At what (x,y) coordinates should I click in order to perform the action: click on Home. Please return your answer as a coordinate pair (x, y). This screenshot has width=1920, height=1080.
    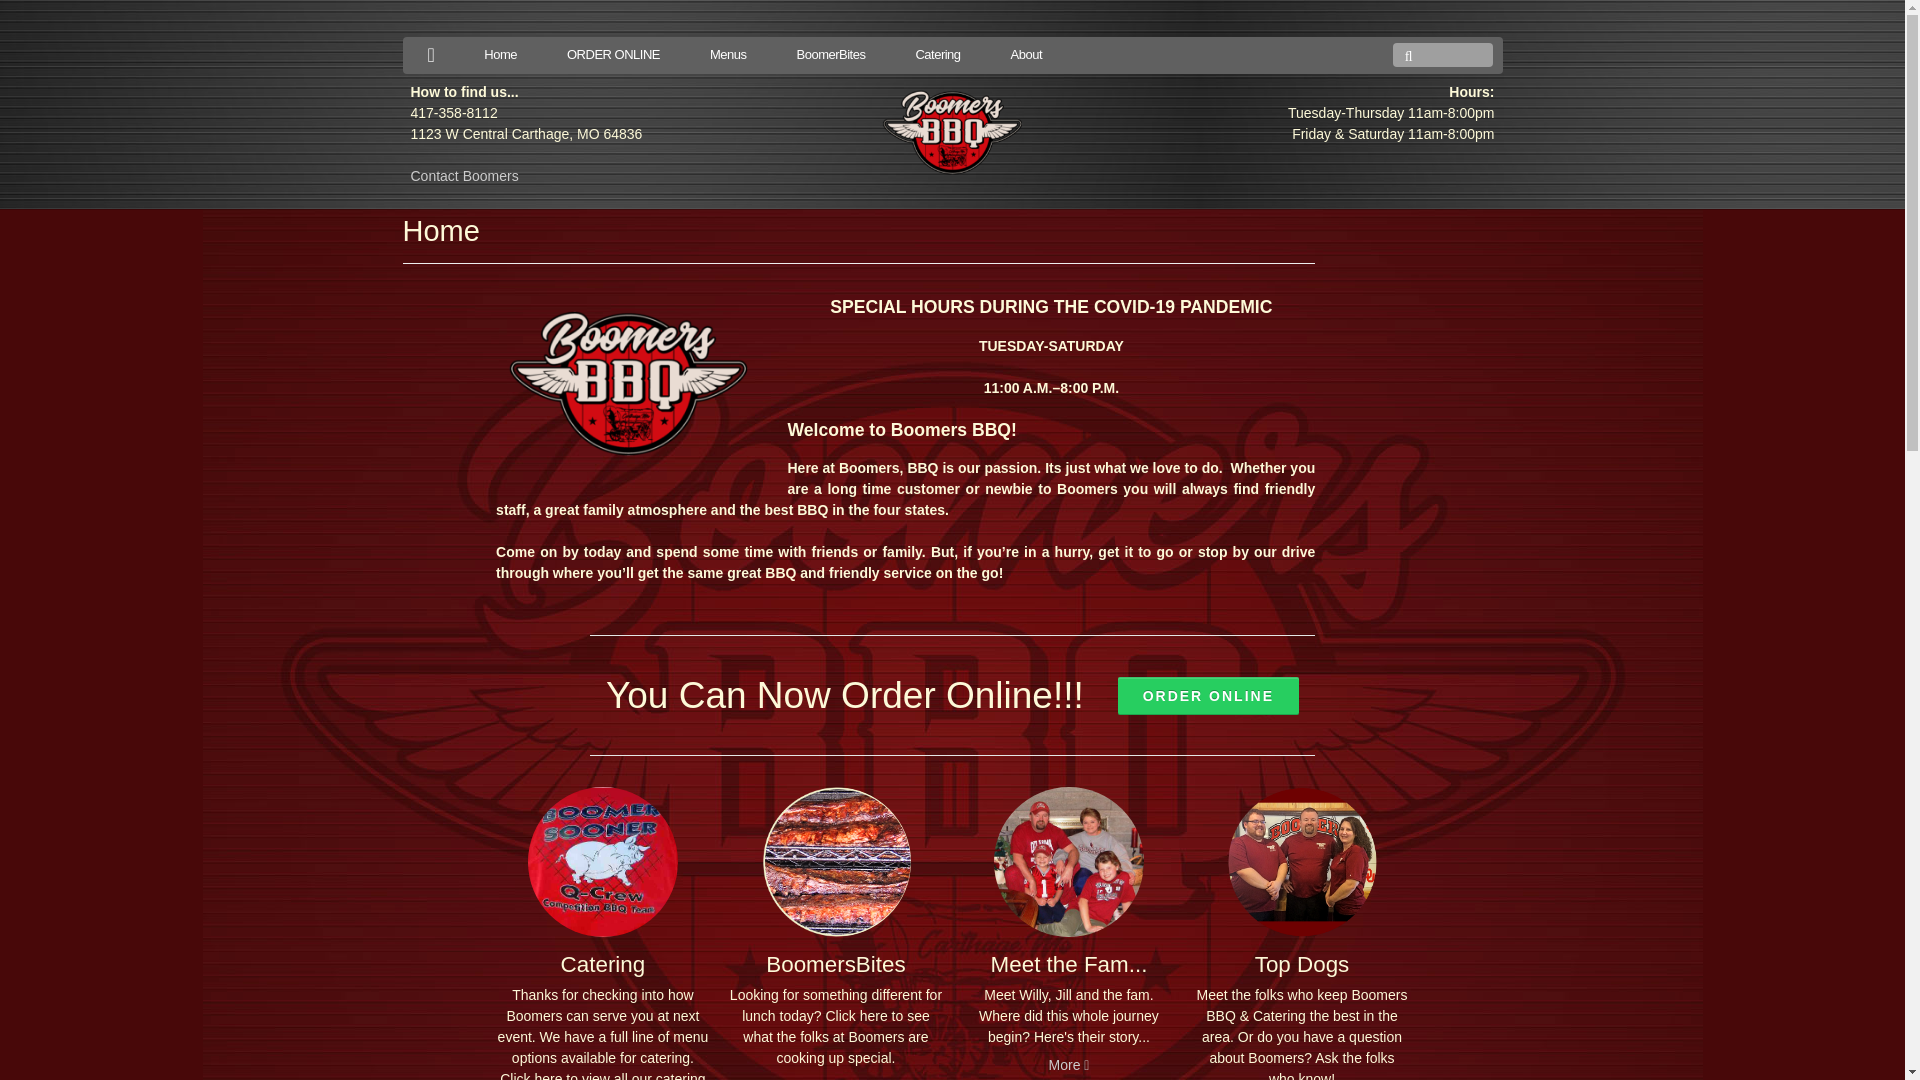
    Looking at the image, I should click on (858, 236).